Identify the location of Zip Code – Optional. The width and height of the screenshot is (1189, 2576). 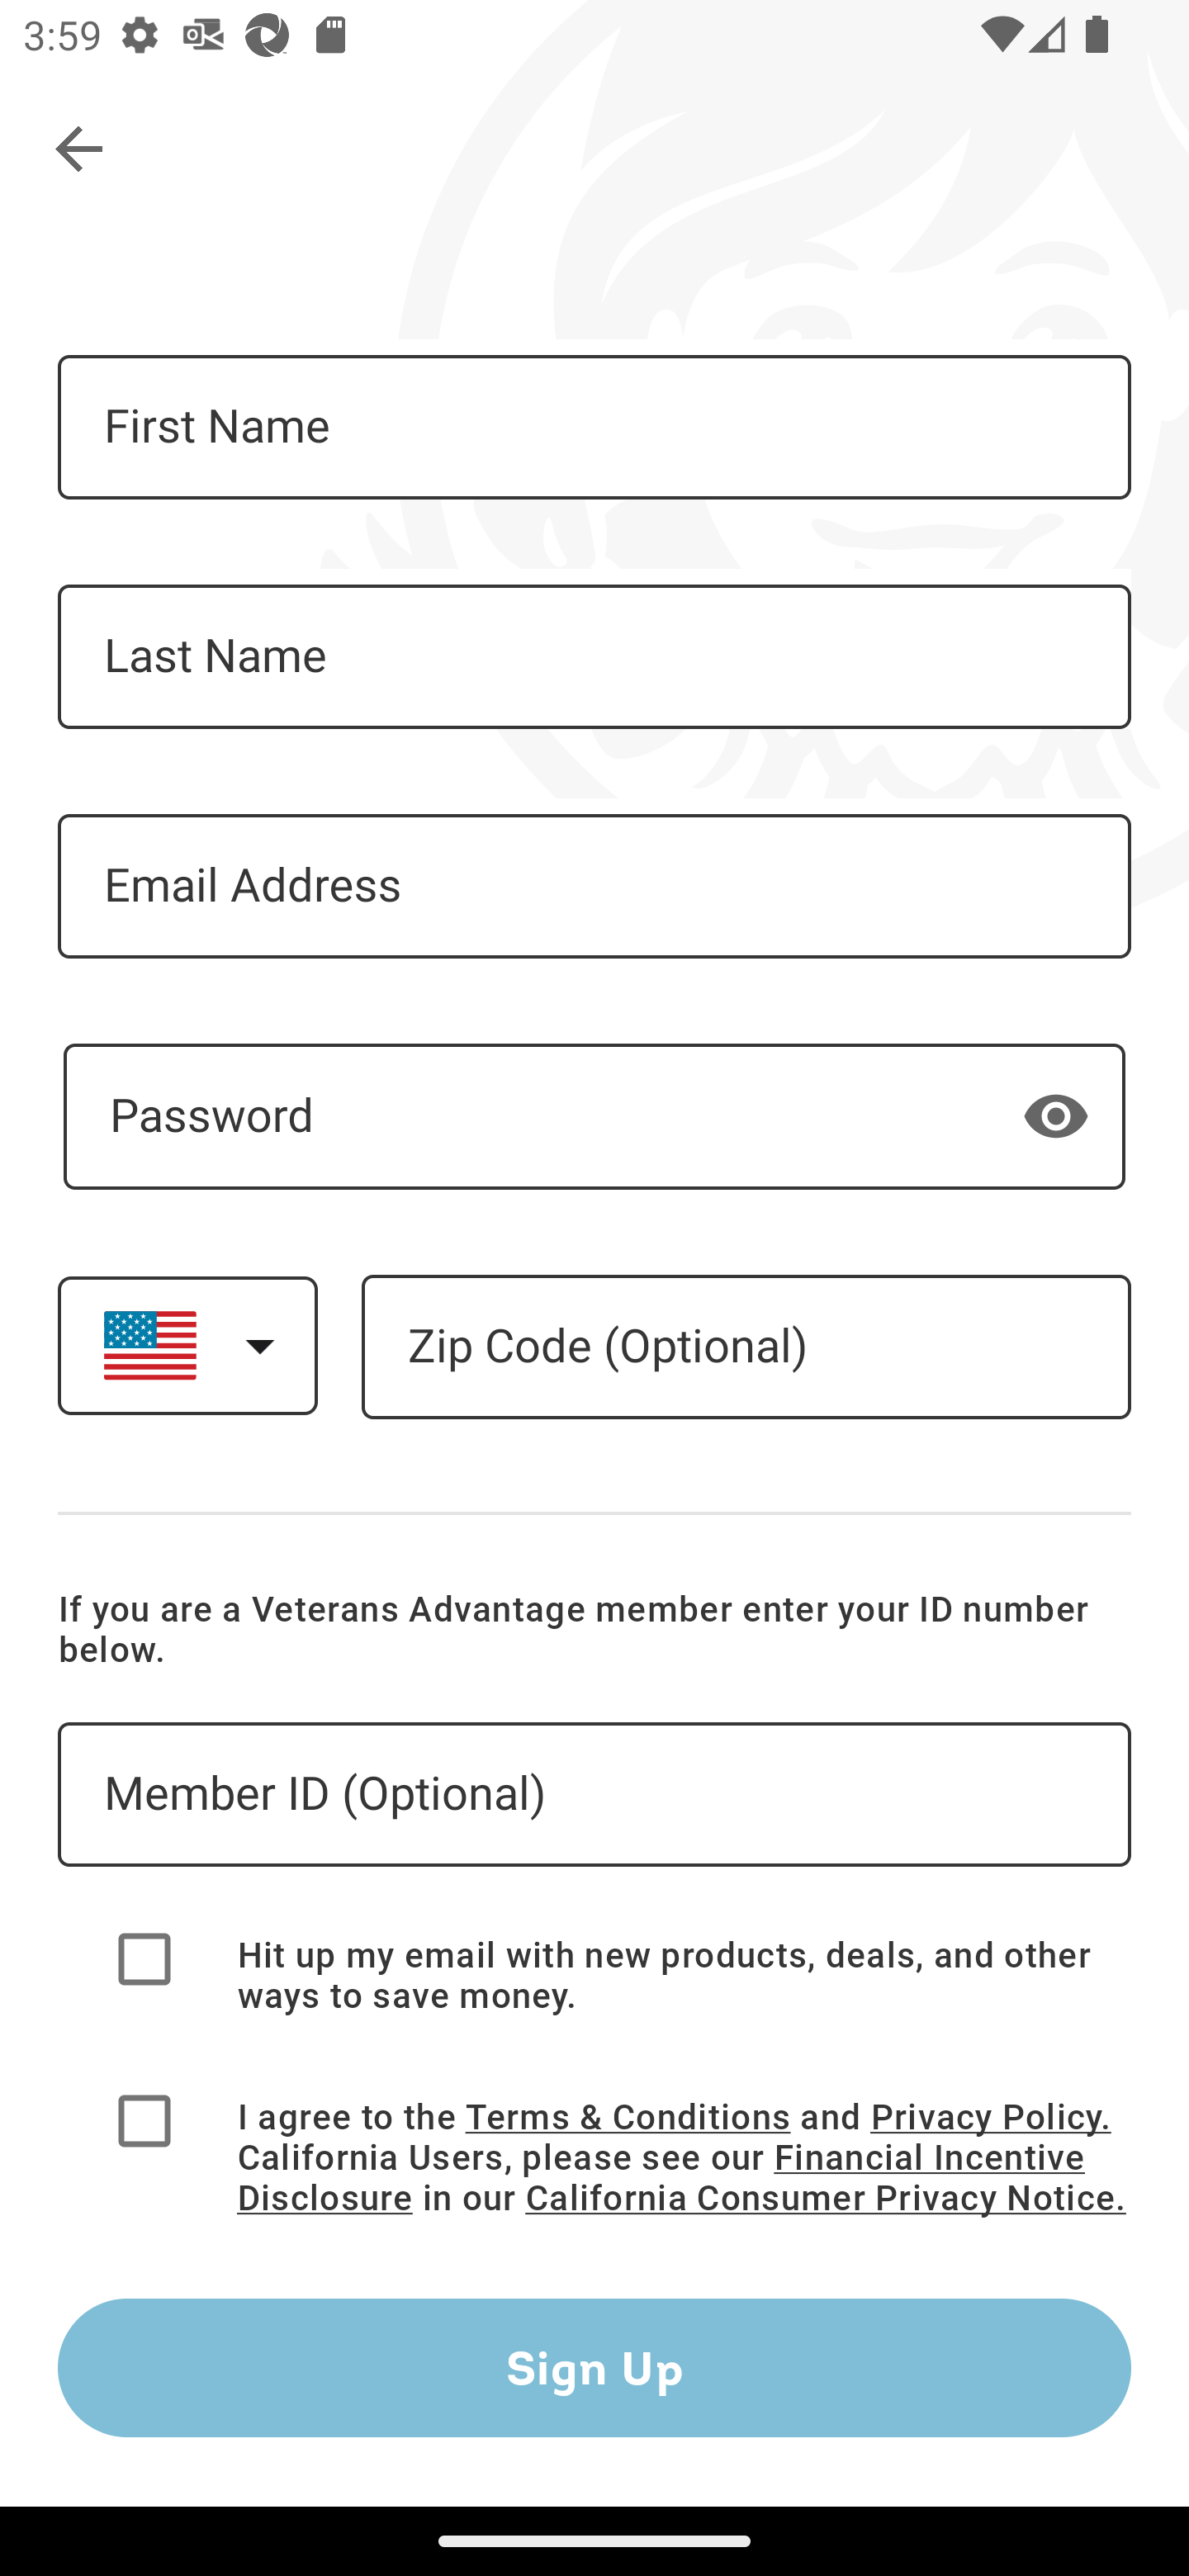
(746, 1347).